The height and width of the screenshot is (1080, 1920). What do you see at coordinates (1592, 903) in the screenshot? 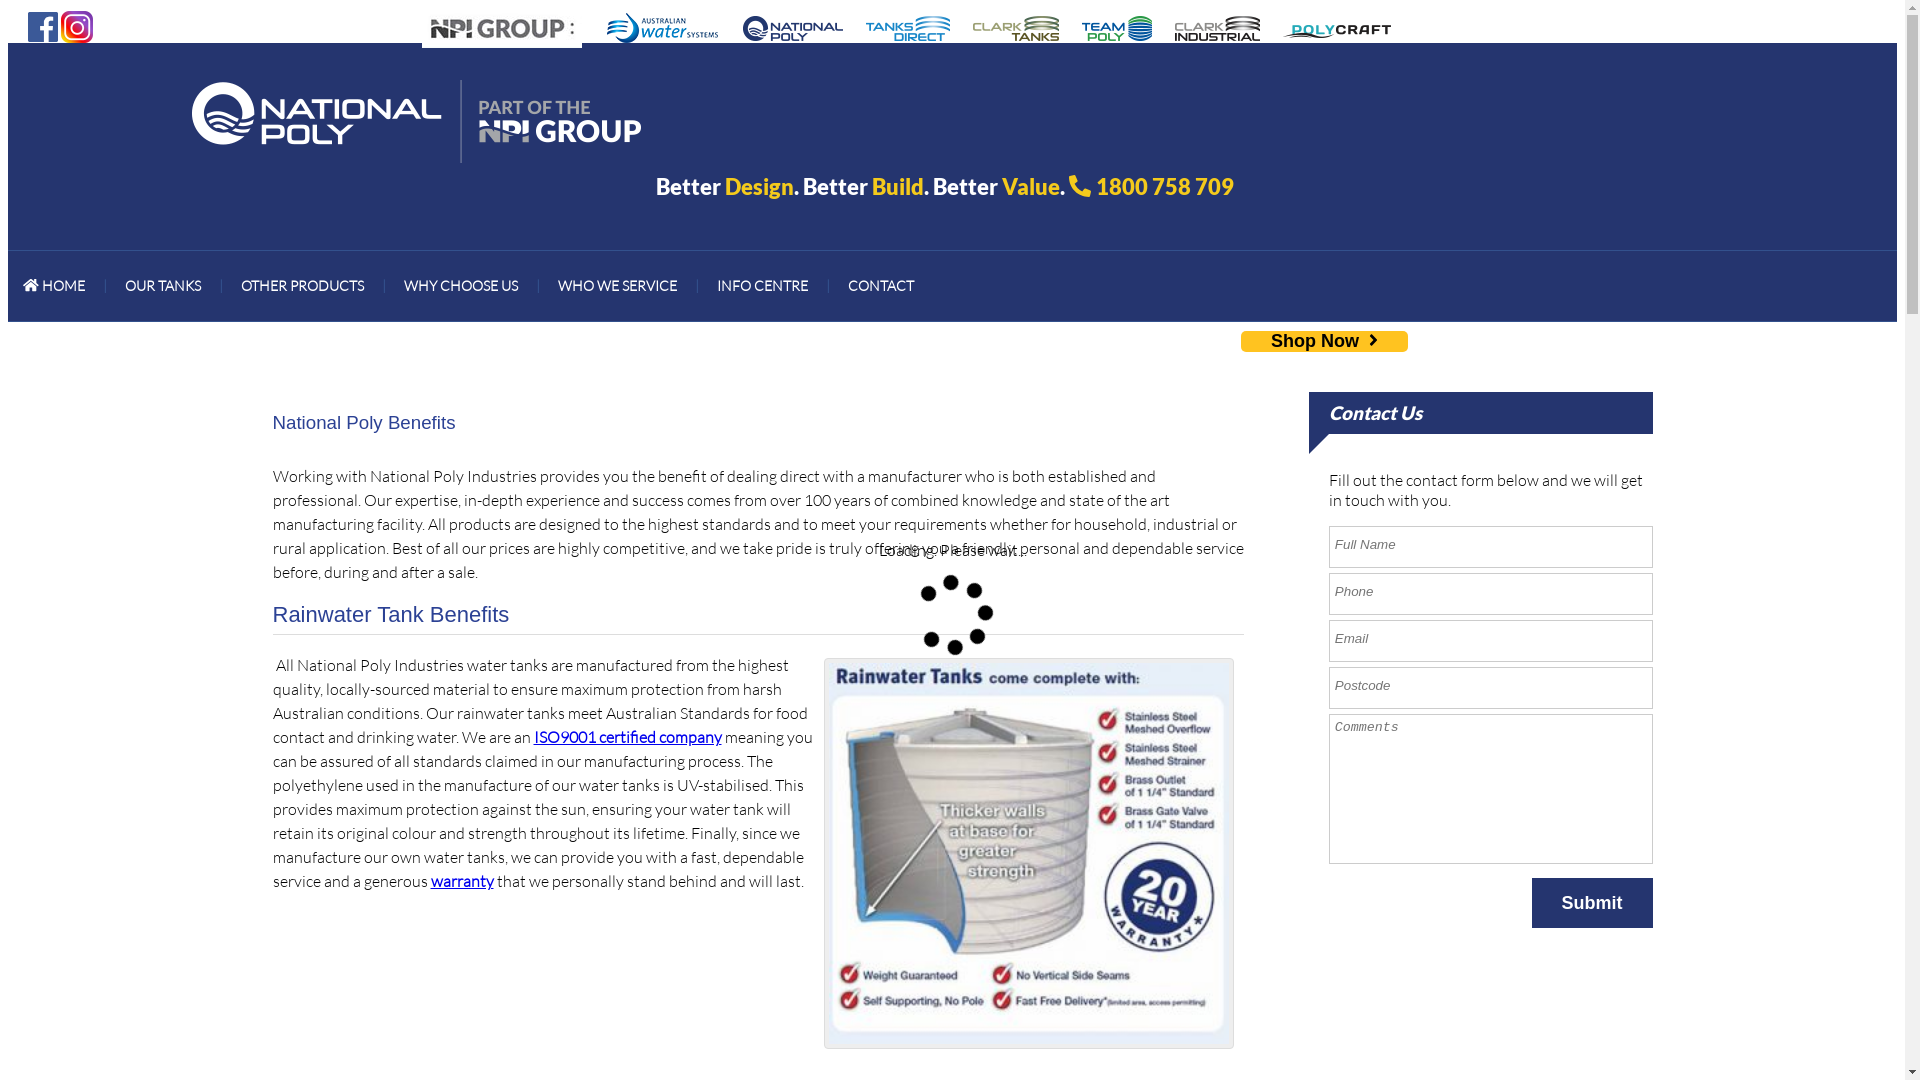
I see `Submit` at bounding box center [1592, 903].